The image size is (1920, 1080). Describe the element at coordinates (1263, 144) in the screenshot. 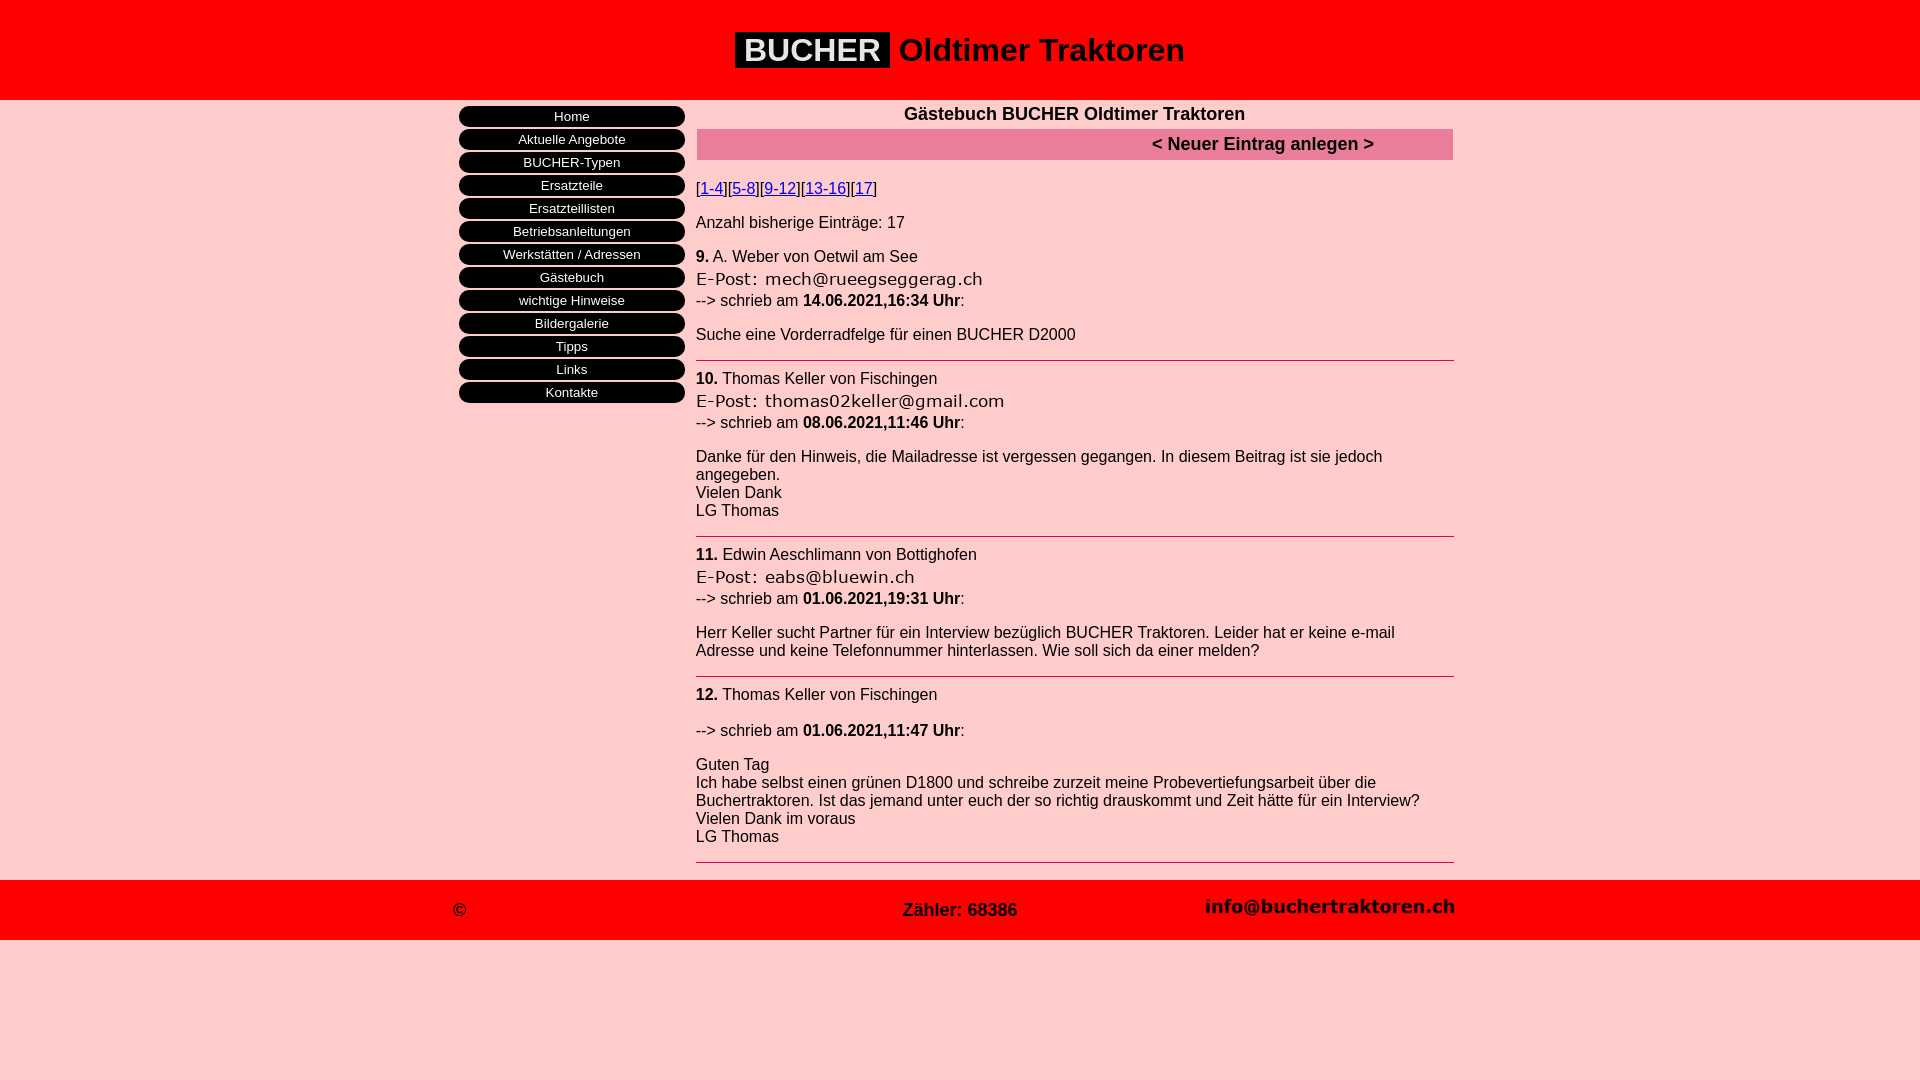

I see `< Neuer Eintrag anlegen >` at that location.